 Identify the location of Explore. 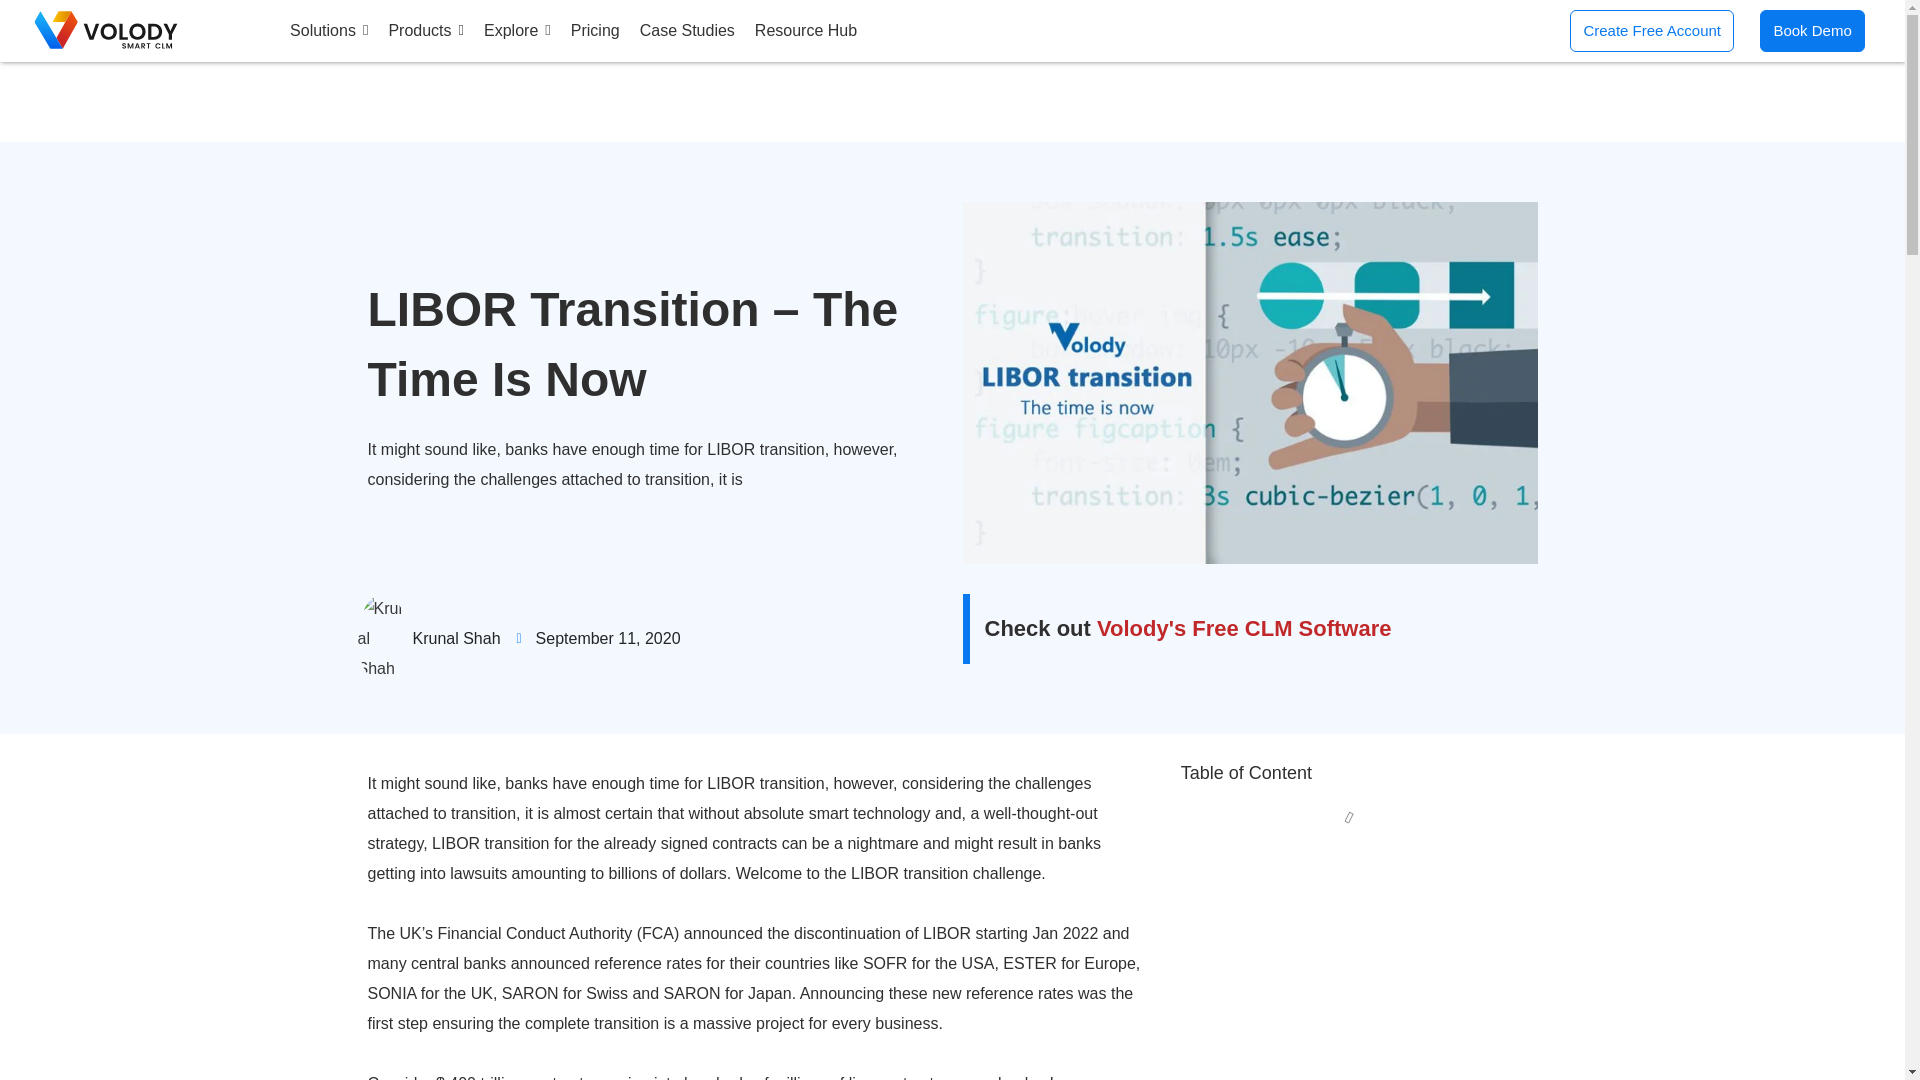
(517, 30).